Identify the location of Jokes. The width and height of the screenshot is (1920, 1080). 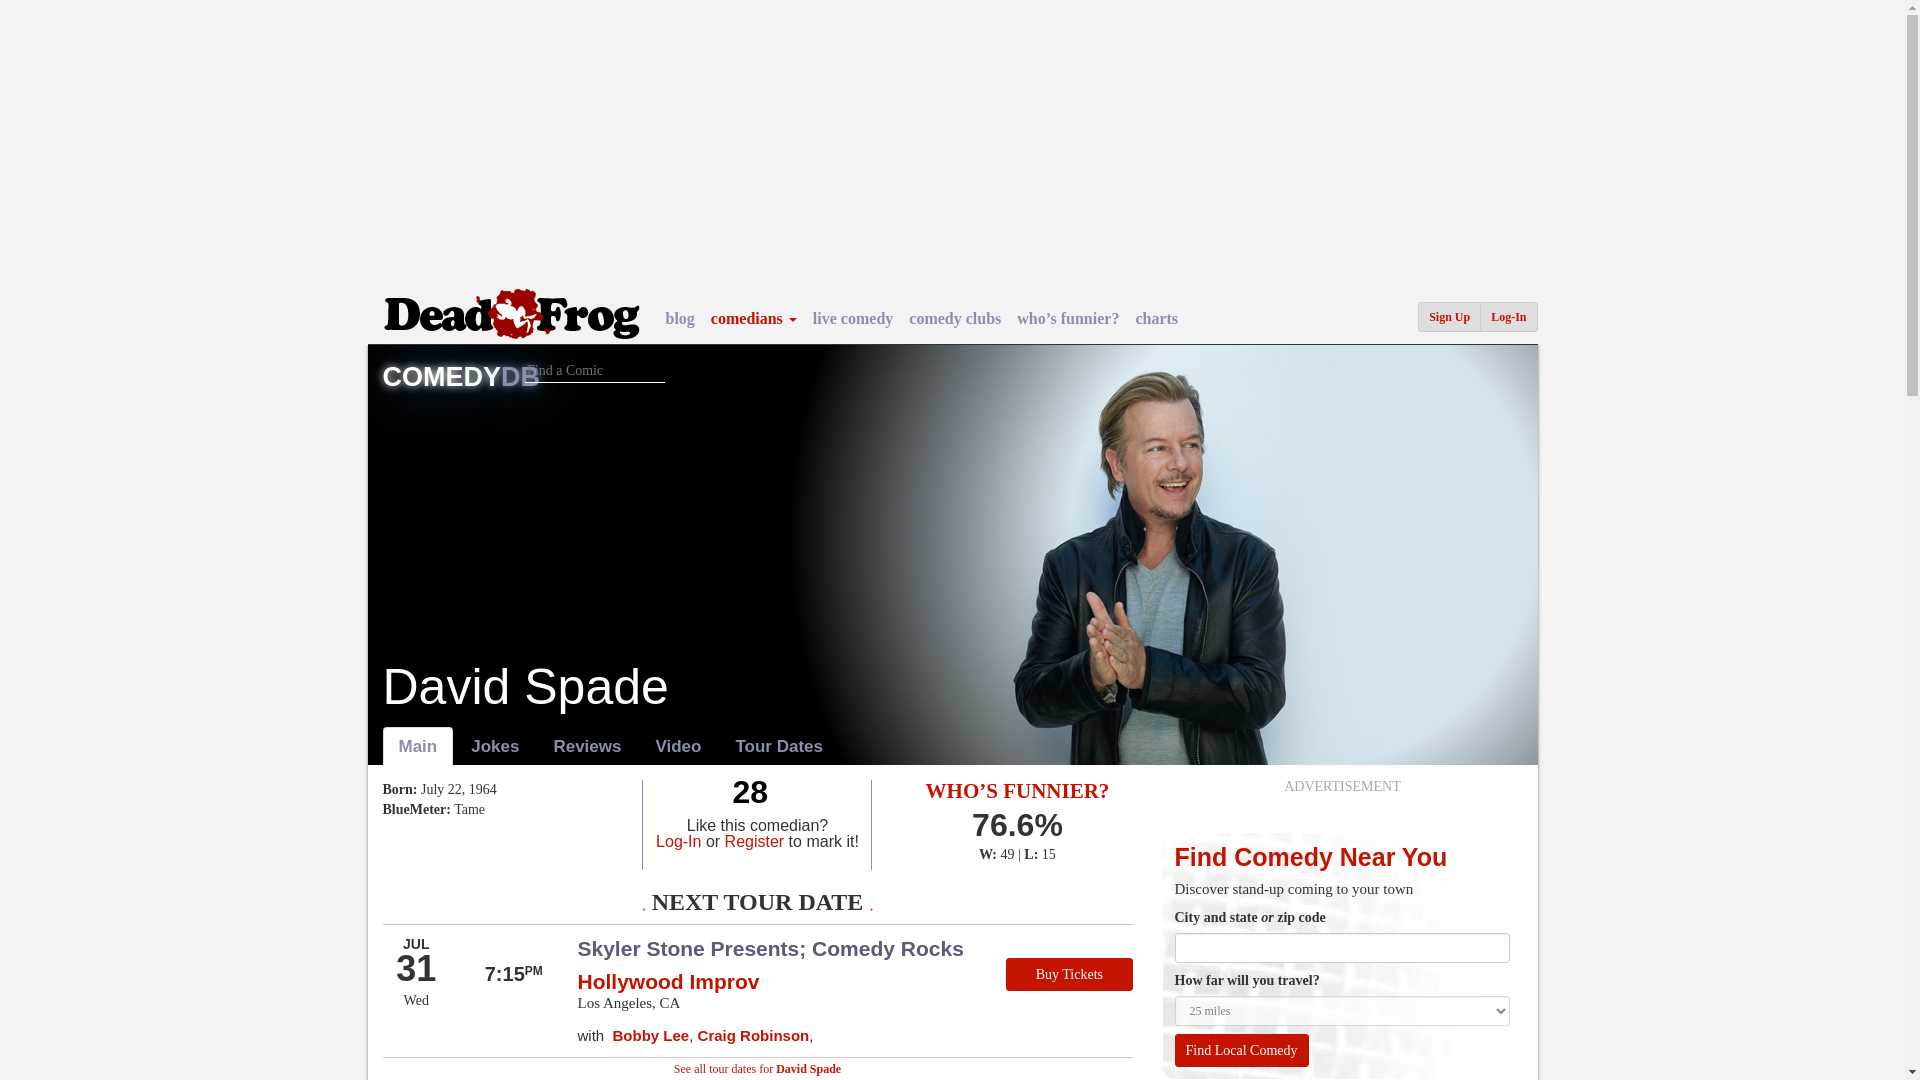
(495, 746).